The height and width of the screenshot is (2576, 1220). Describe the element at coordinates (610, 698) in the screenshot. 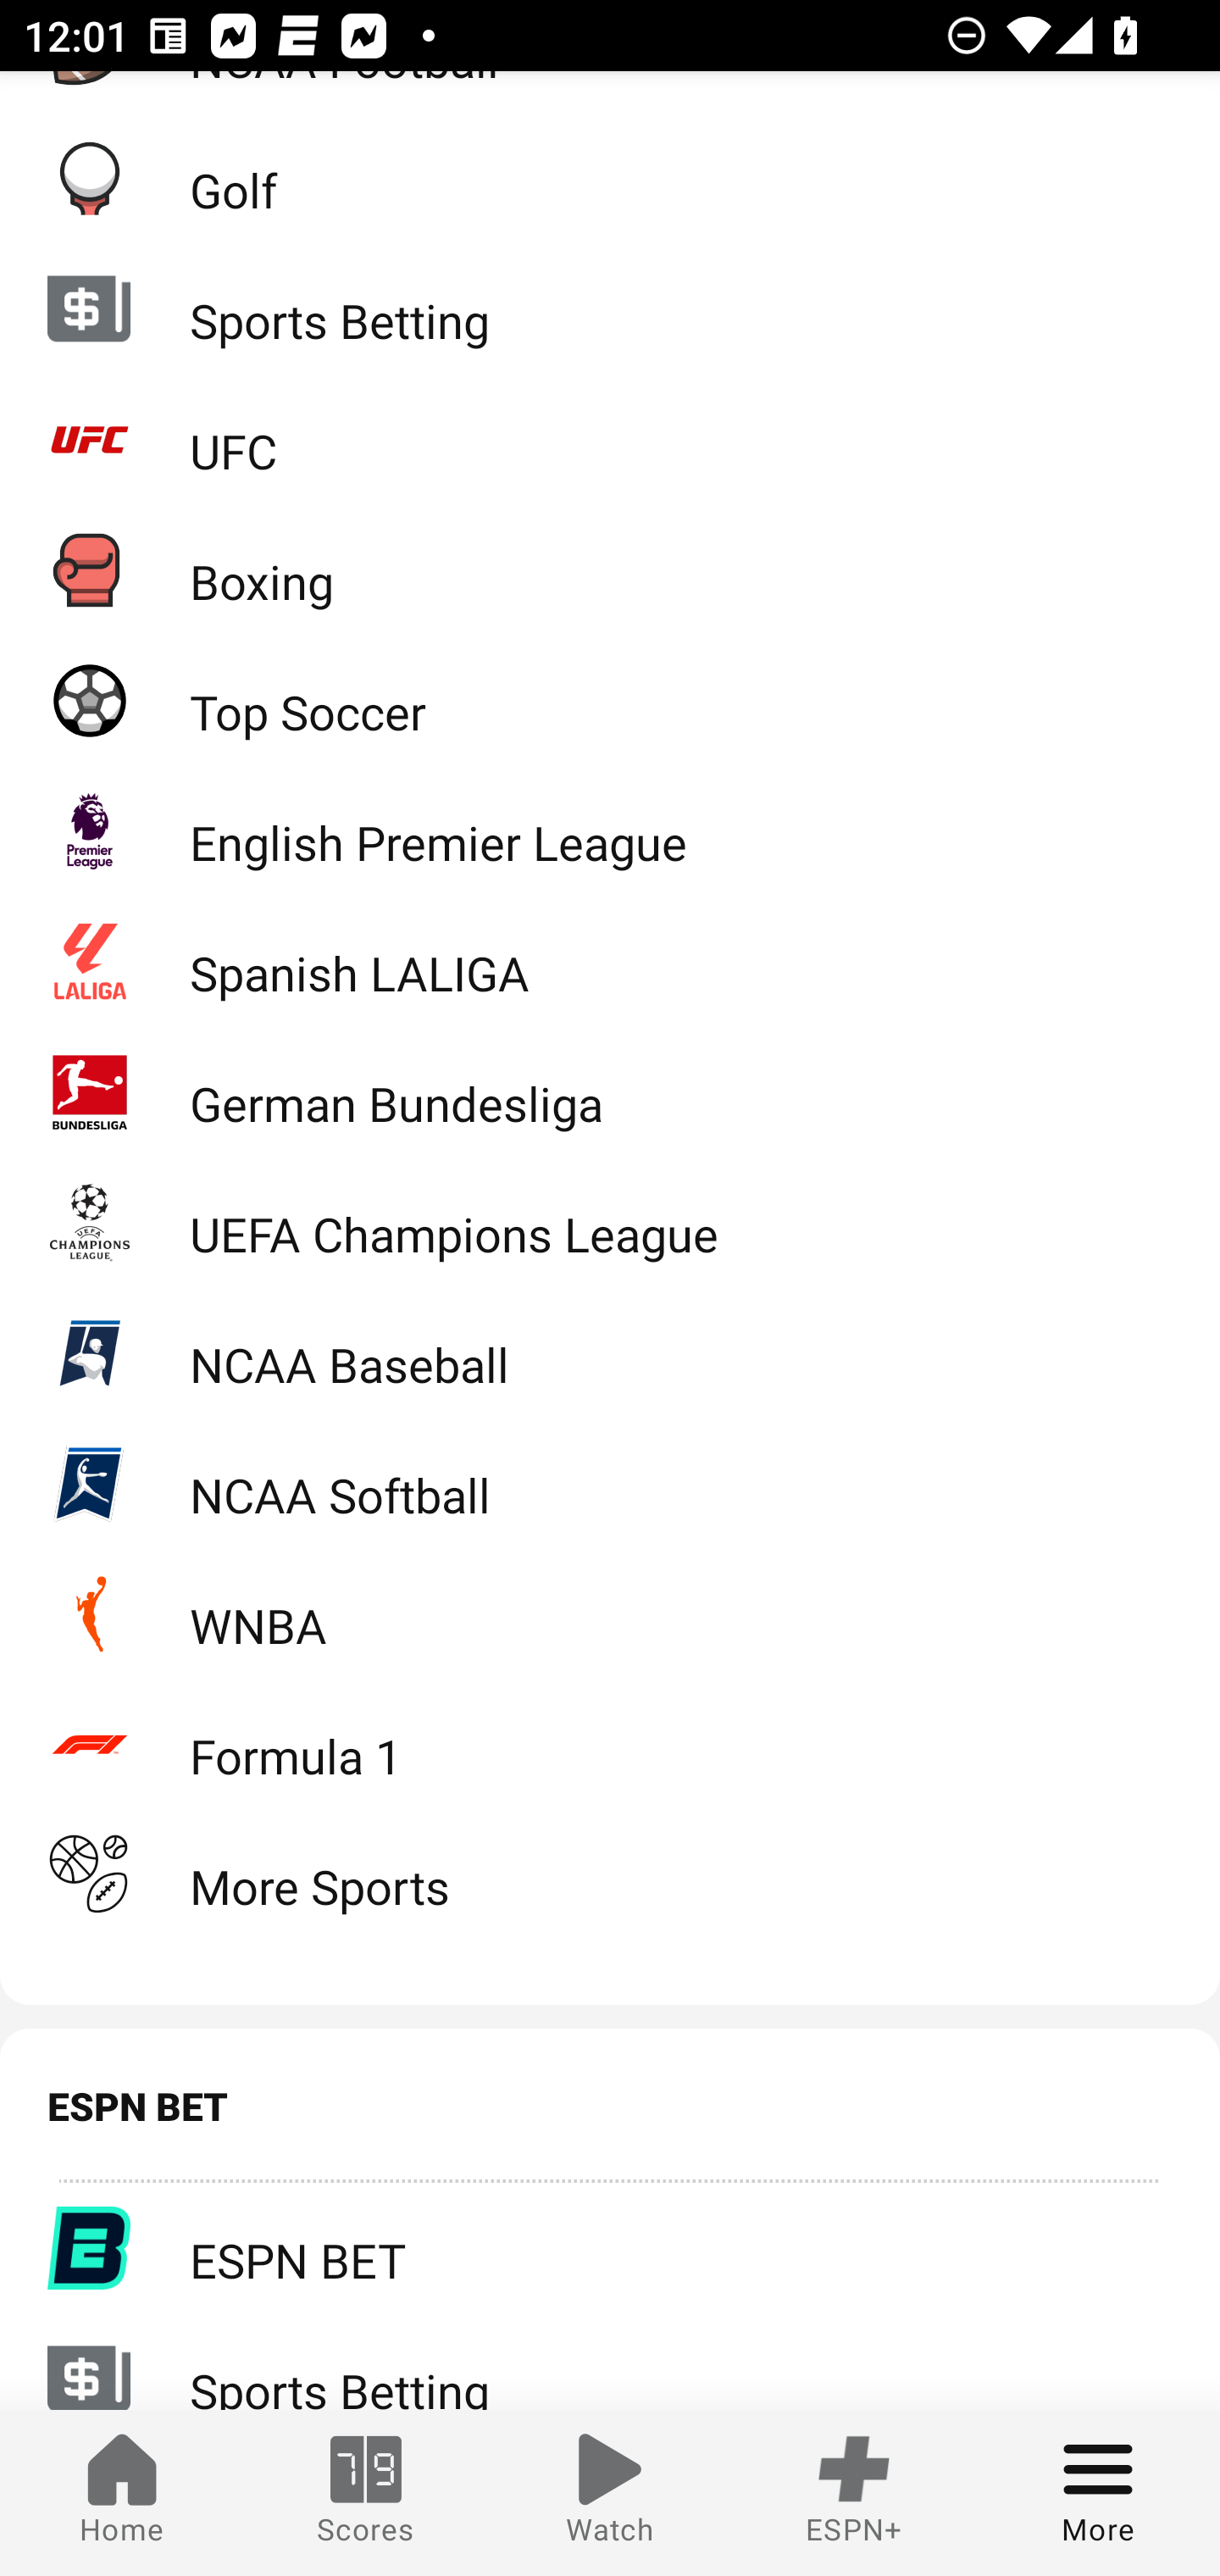

I see `Top Soccer` at that location.